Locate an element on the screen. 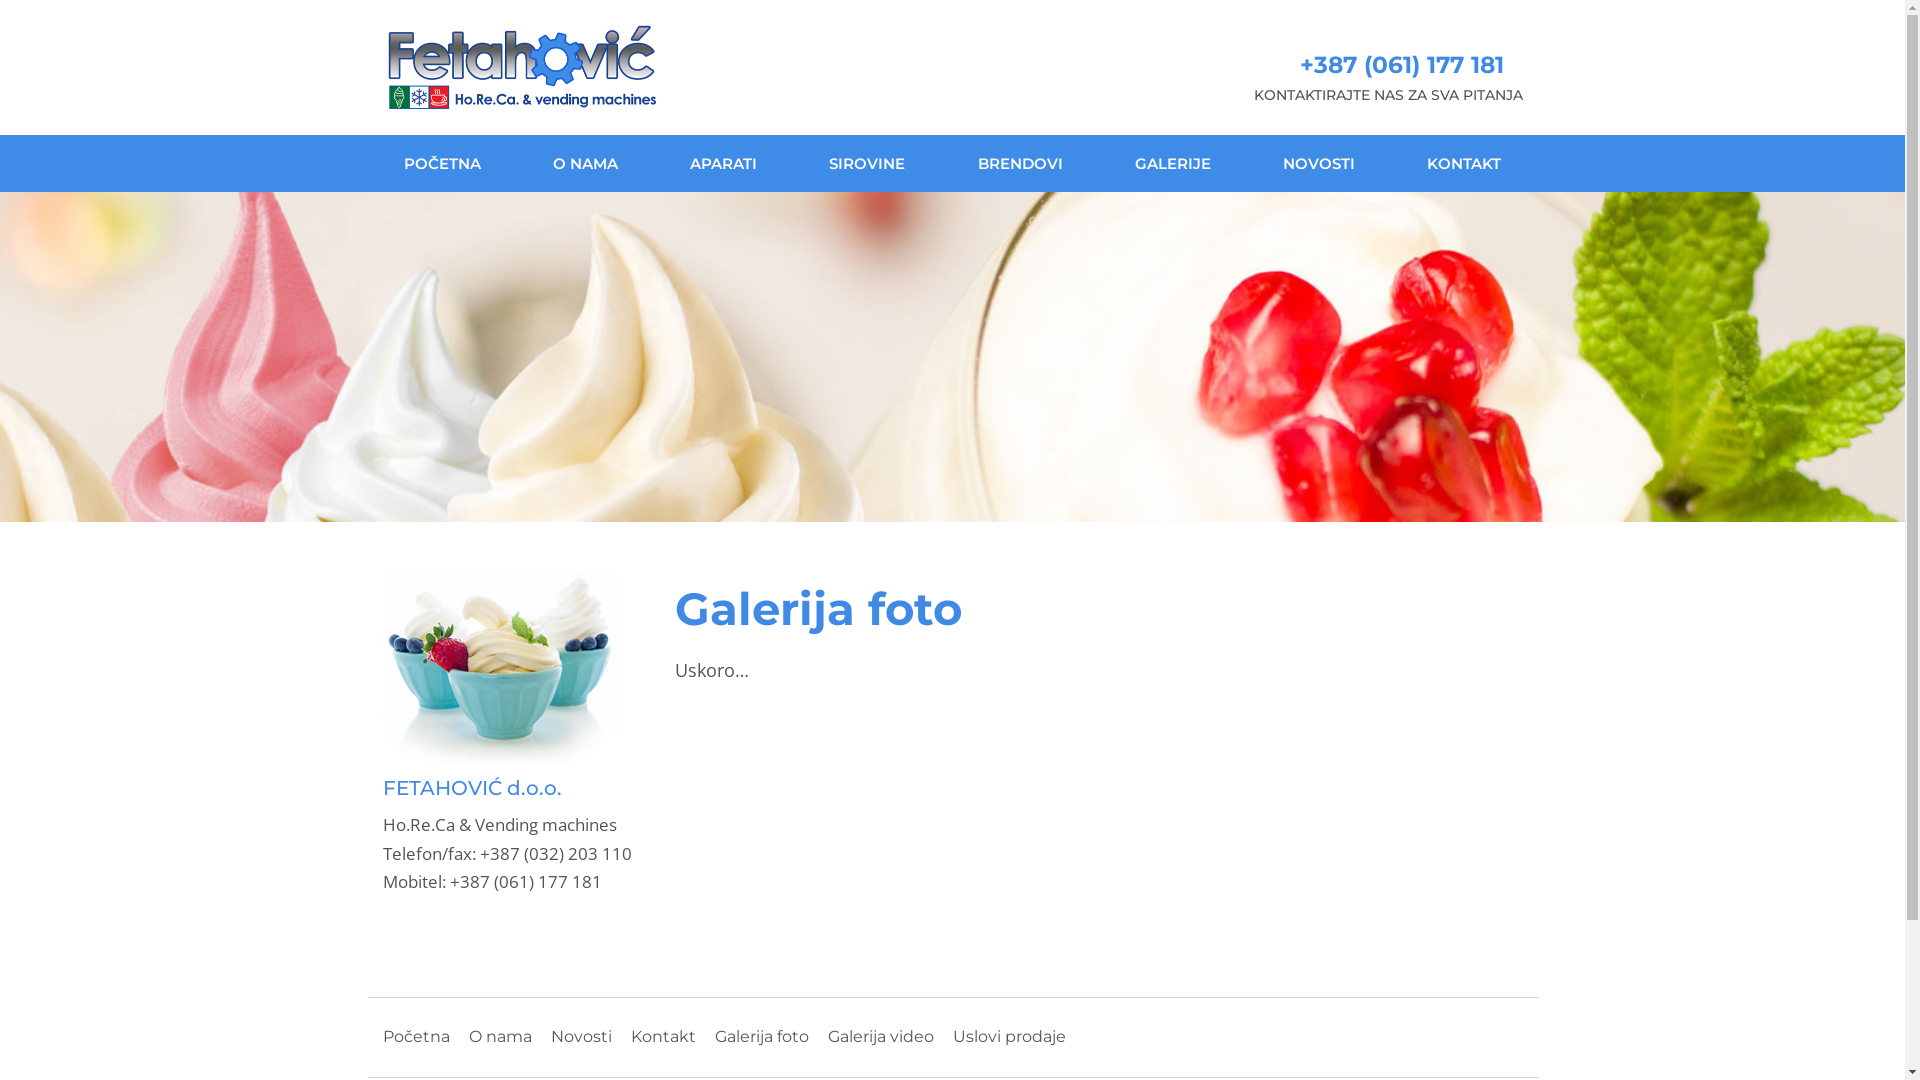 The image size is (1920, 1080). Skip to content is located at coordinates (0, 0).